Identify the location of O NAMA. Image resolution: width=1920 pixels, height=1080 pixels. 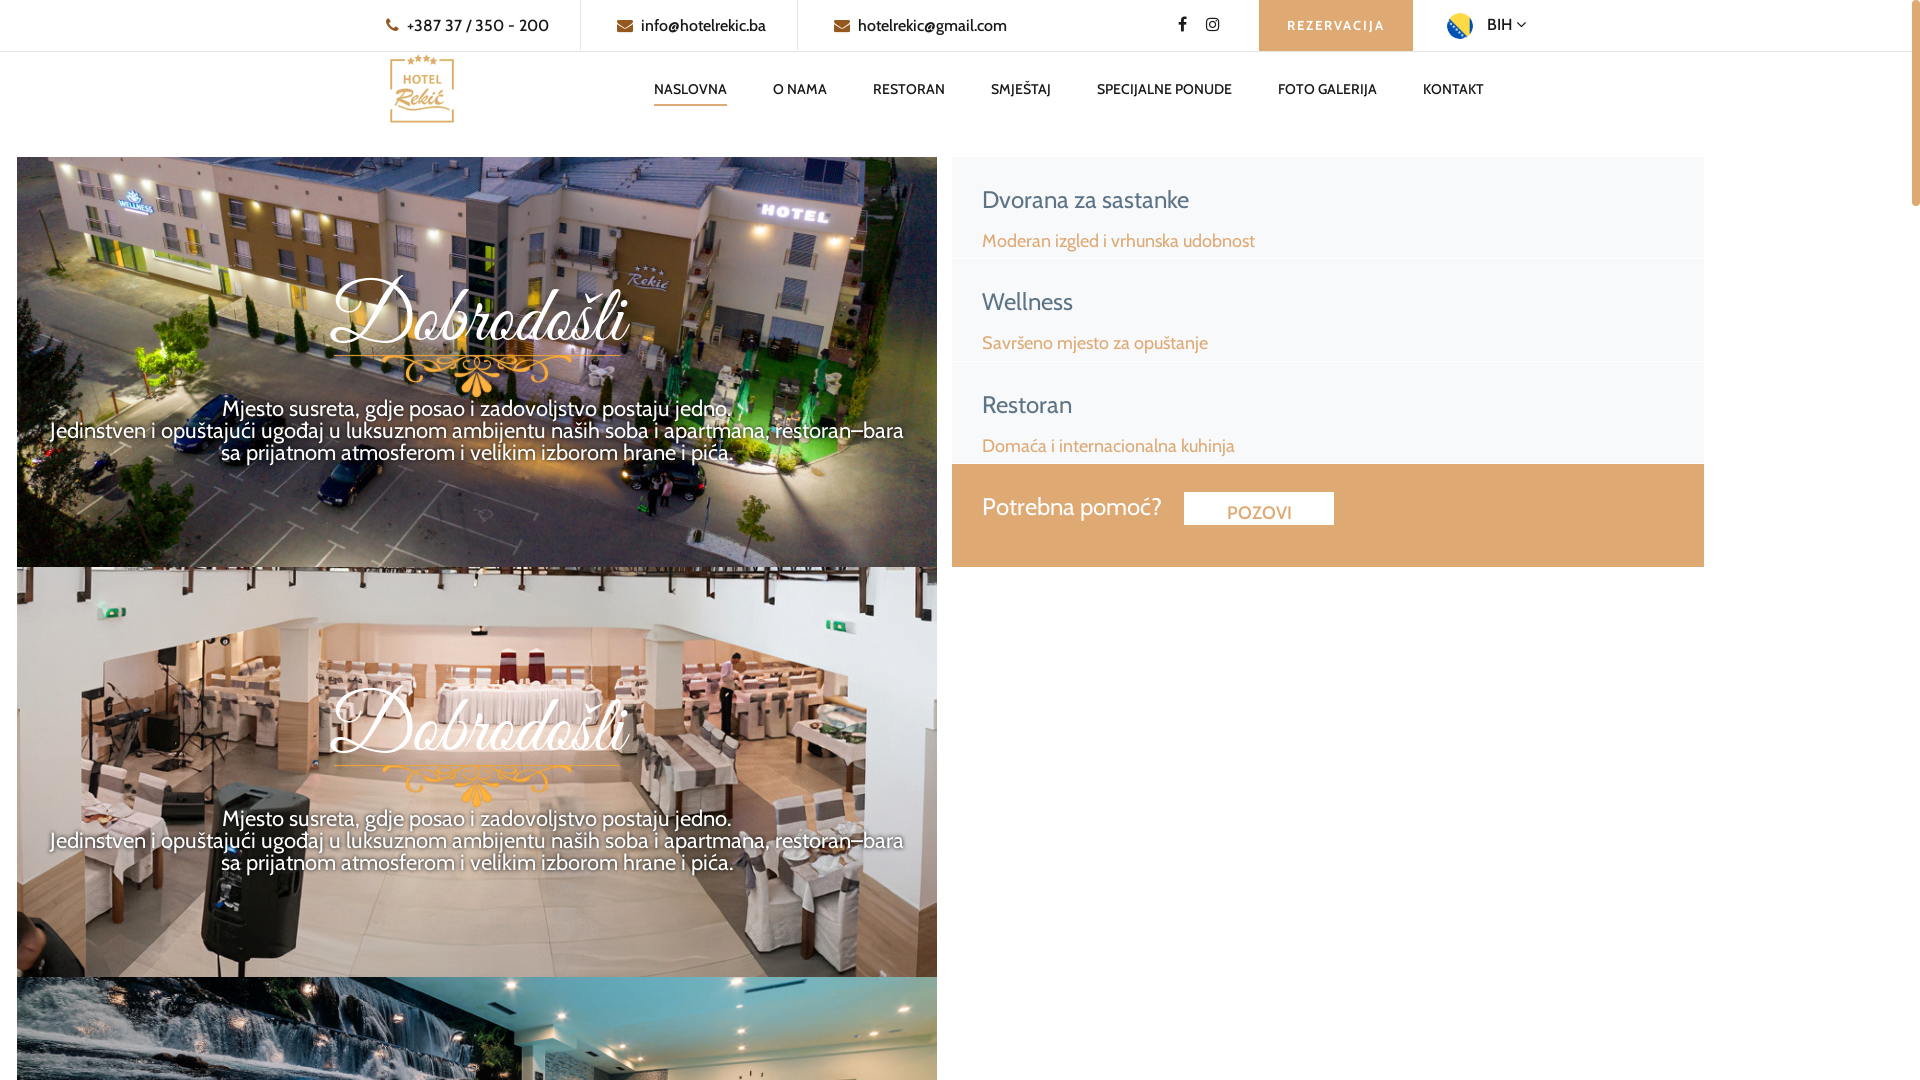
(800, 90).